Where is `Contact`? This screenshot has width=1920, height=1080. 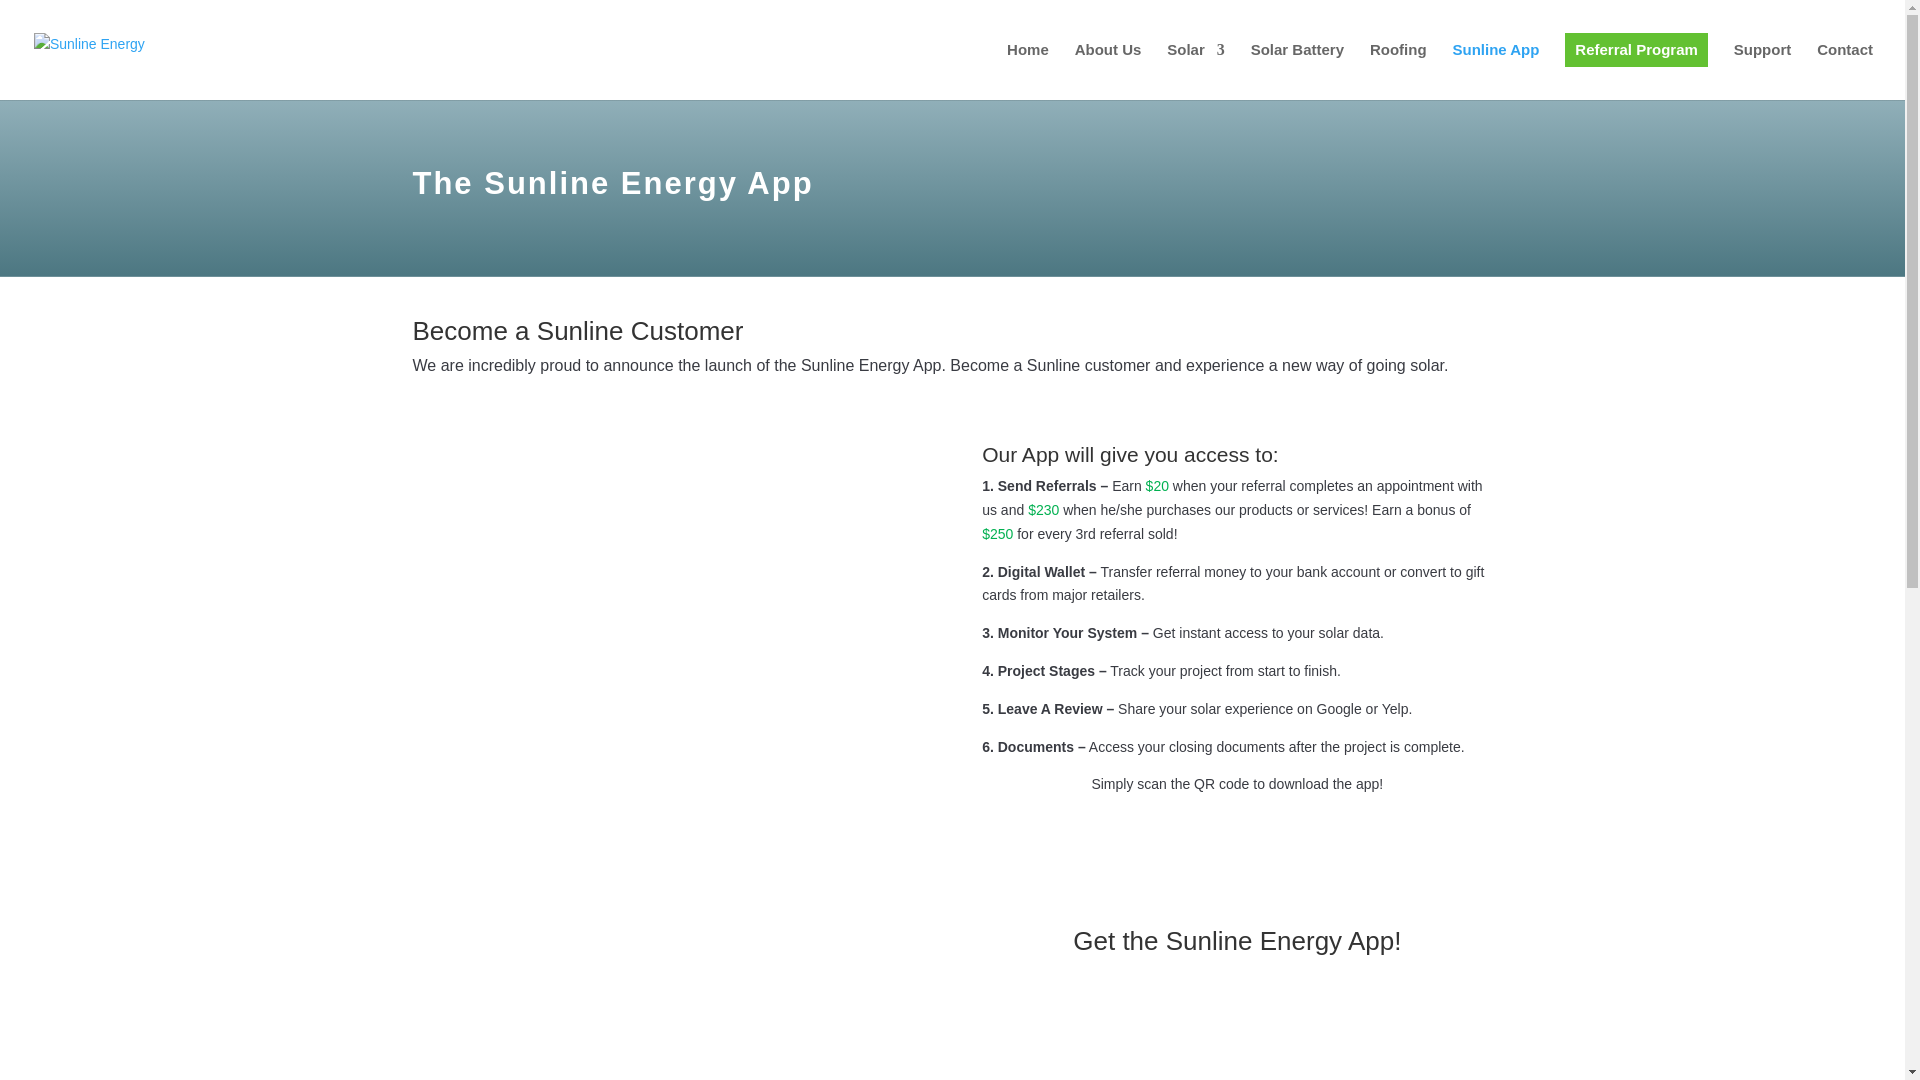 Contact is located at coordinates (1844, 66).